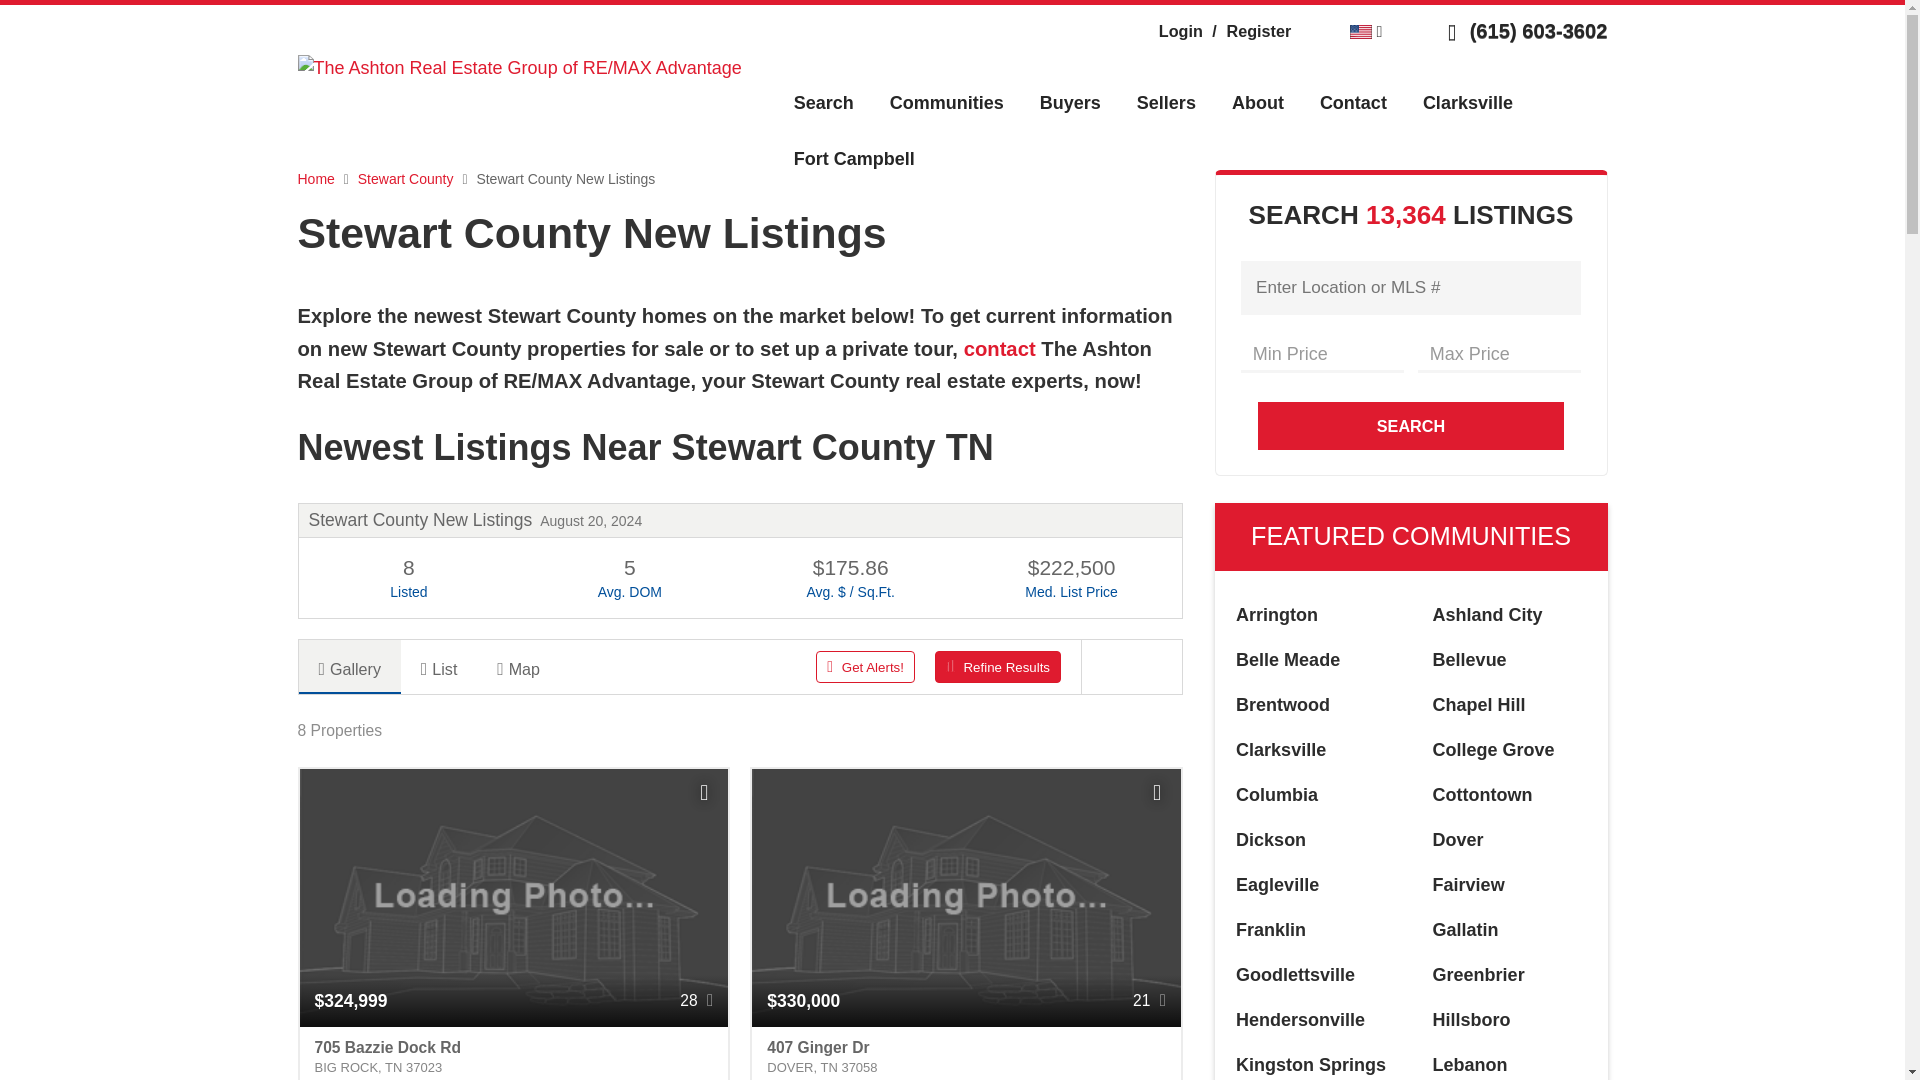 The width and height of the screenshot is (1920, 1080). What do you see at coordinates (1181, 30) in the screenshot?
I see `Login` at bounding box center [1181, 30].